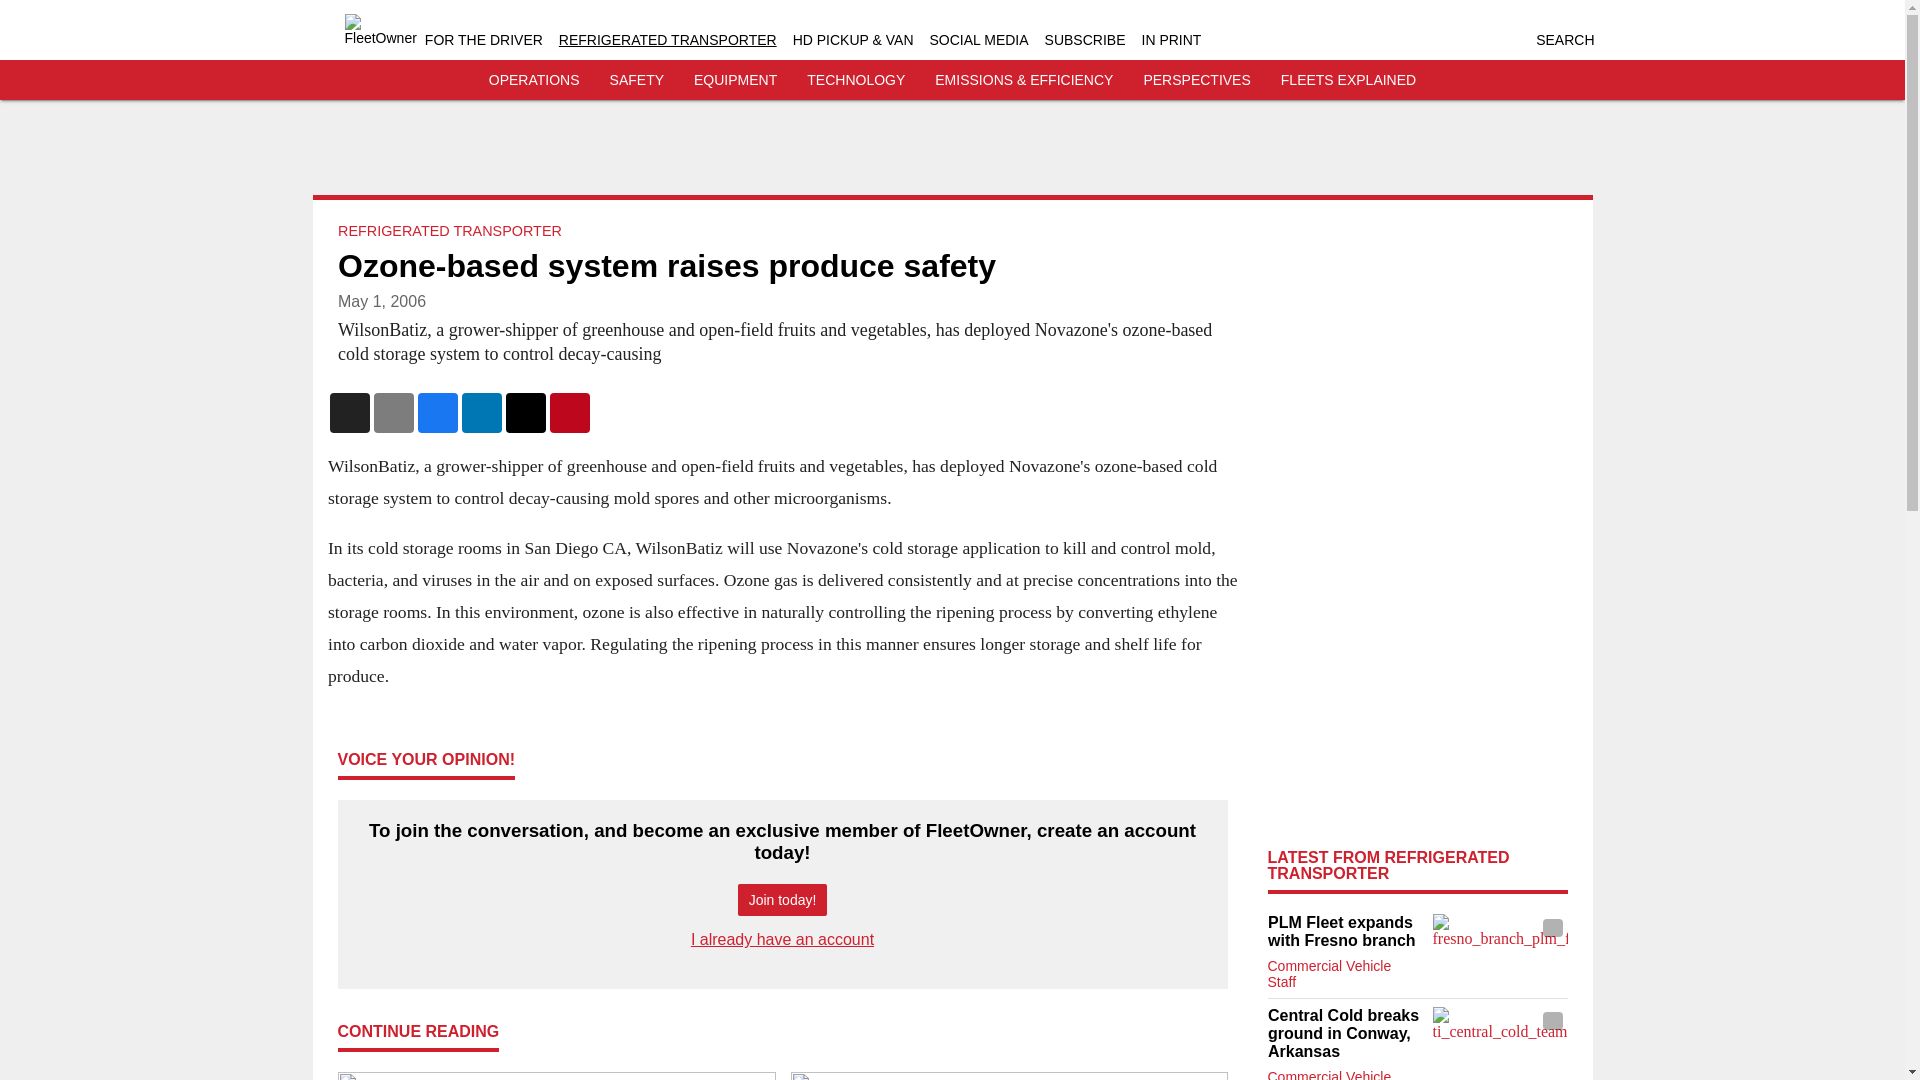 The height and width of the screenshot is (1080, 1920). I want to click on IN PRINT, so click(1172, 40).